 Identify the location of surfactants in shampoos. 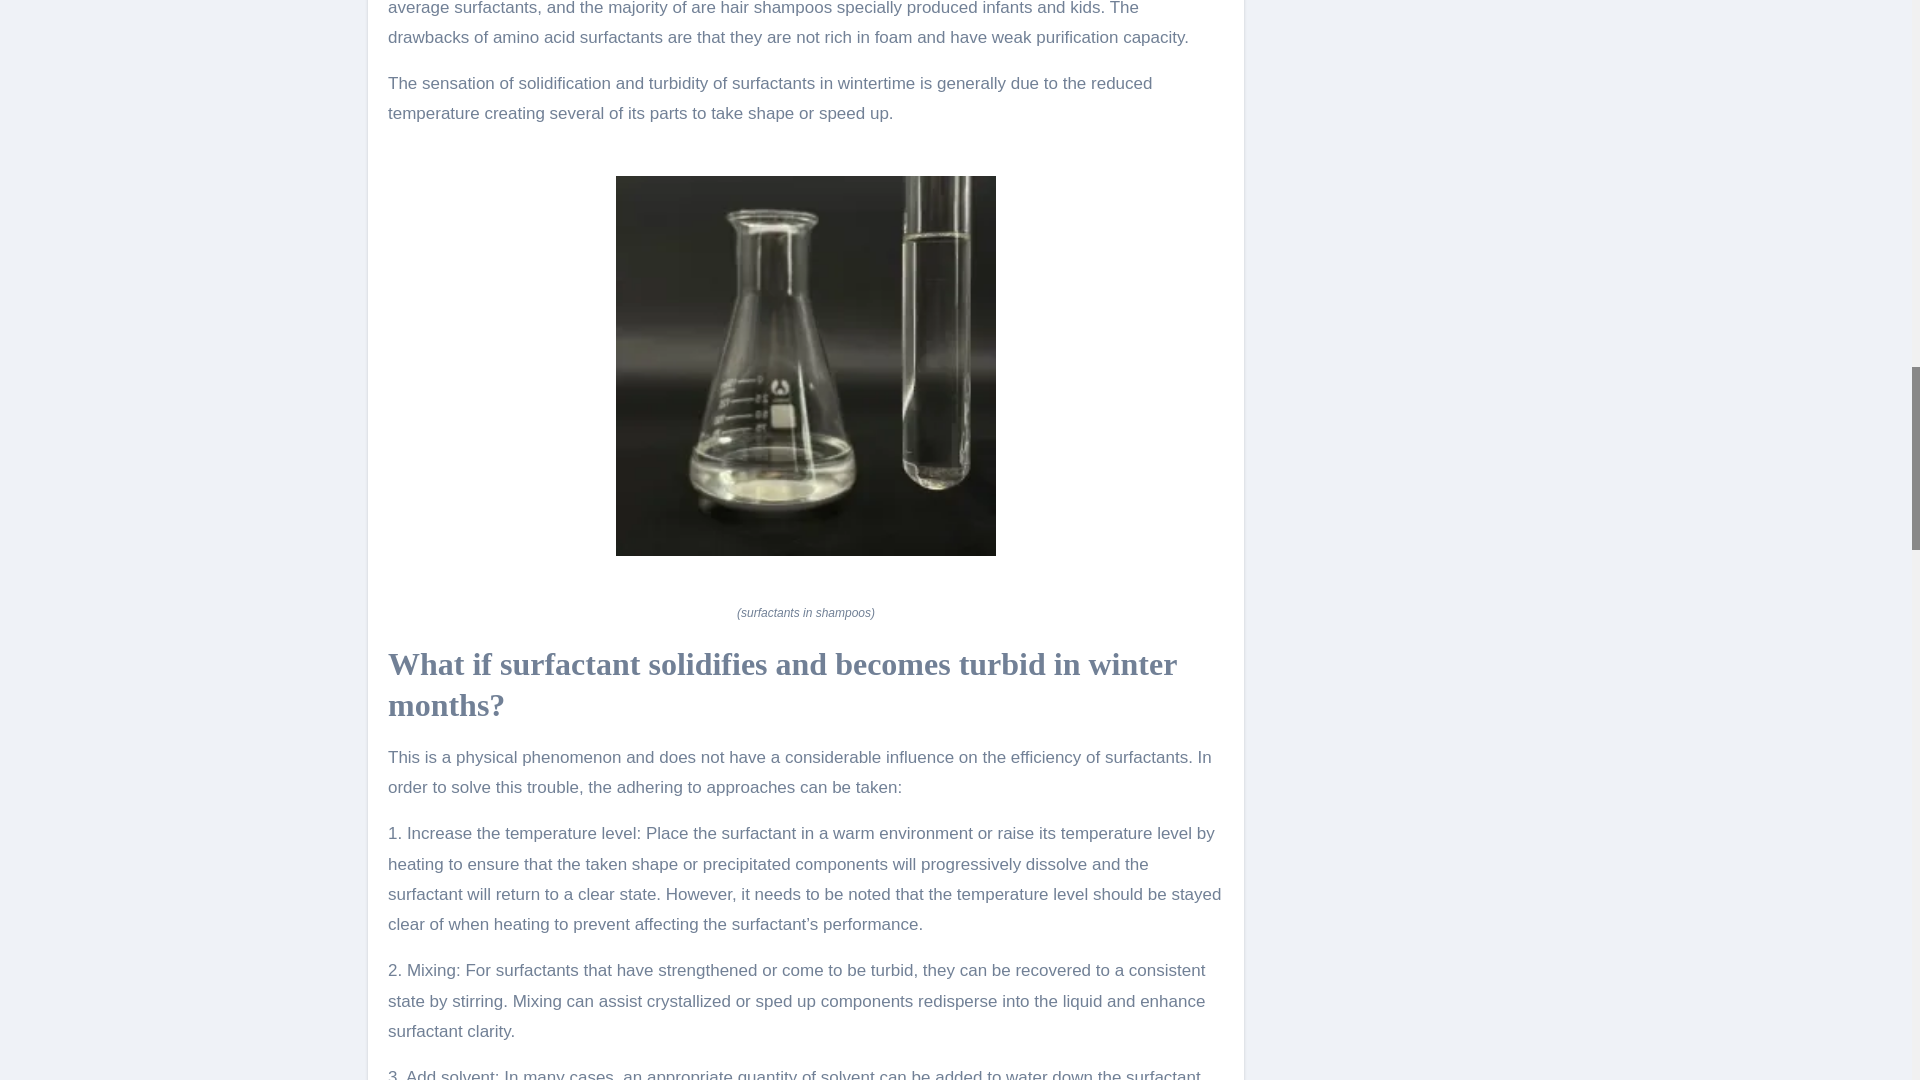
(806, 486).